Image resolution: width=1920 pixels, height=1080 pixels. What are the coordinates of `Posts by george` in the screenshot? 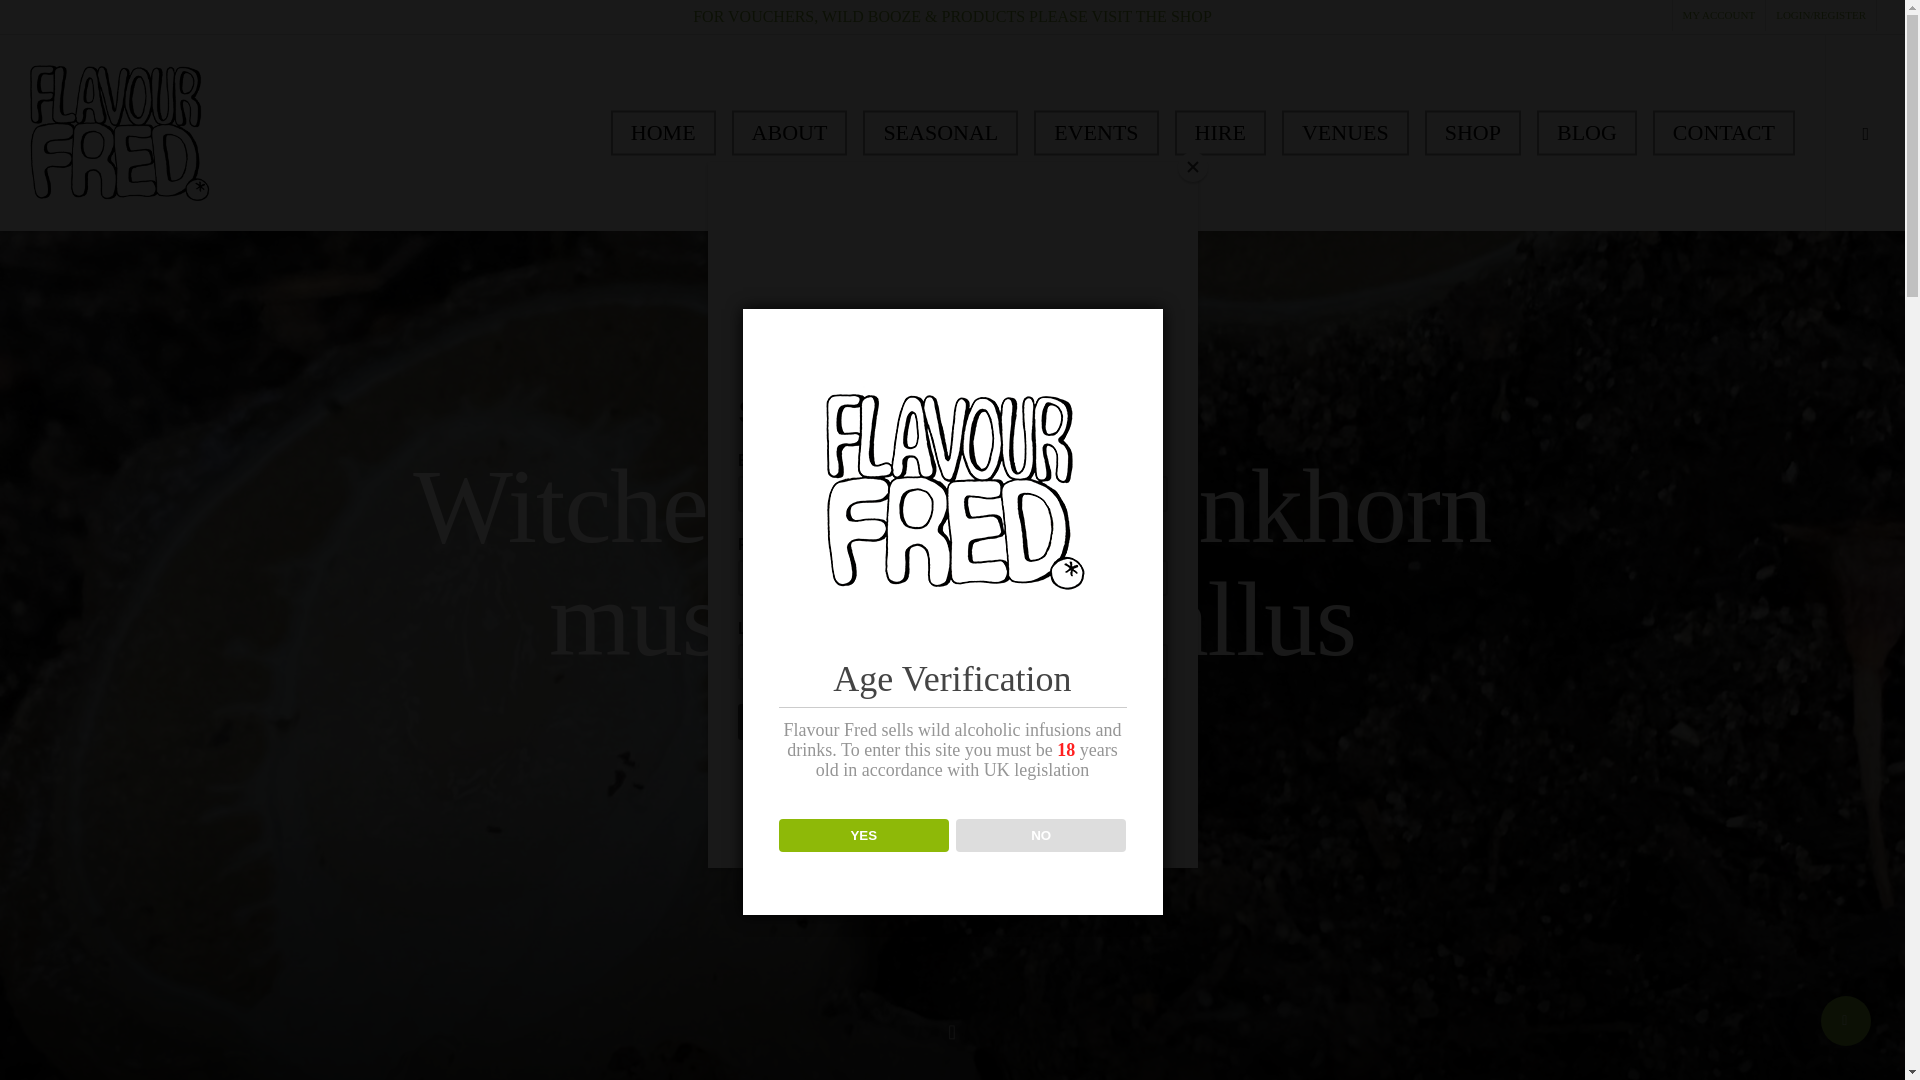 It's located at (984, 834).